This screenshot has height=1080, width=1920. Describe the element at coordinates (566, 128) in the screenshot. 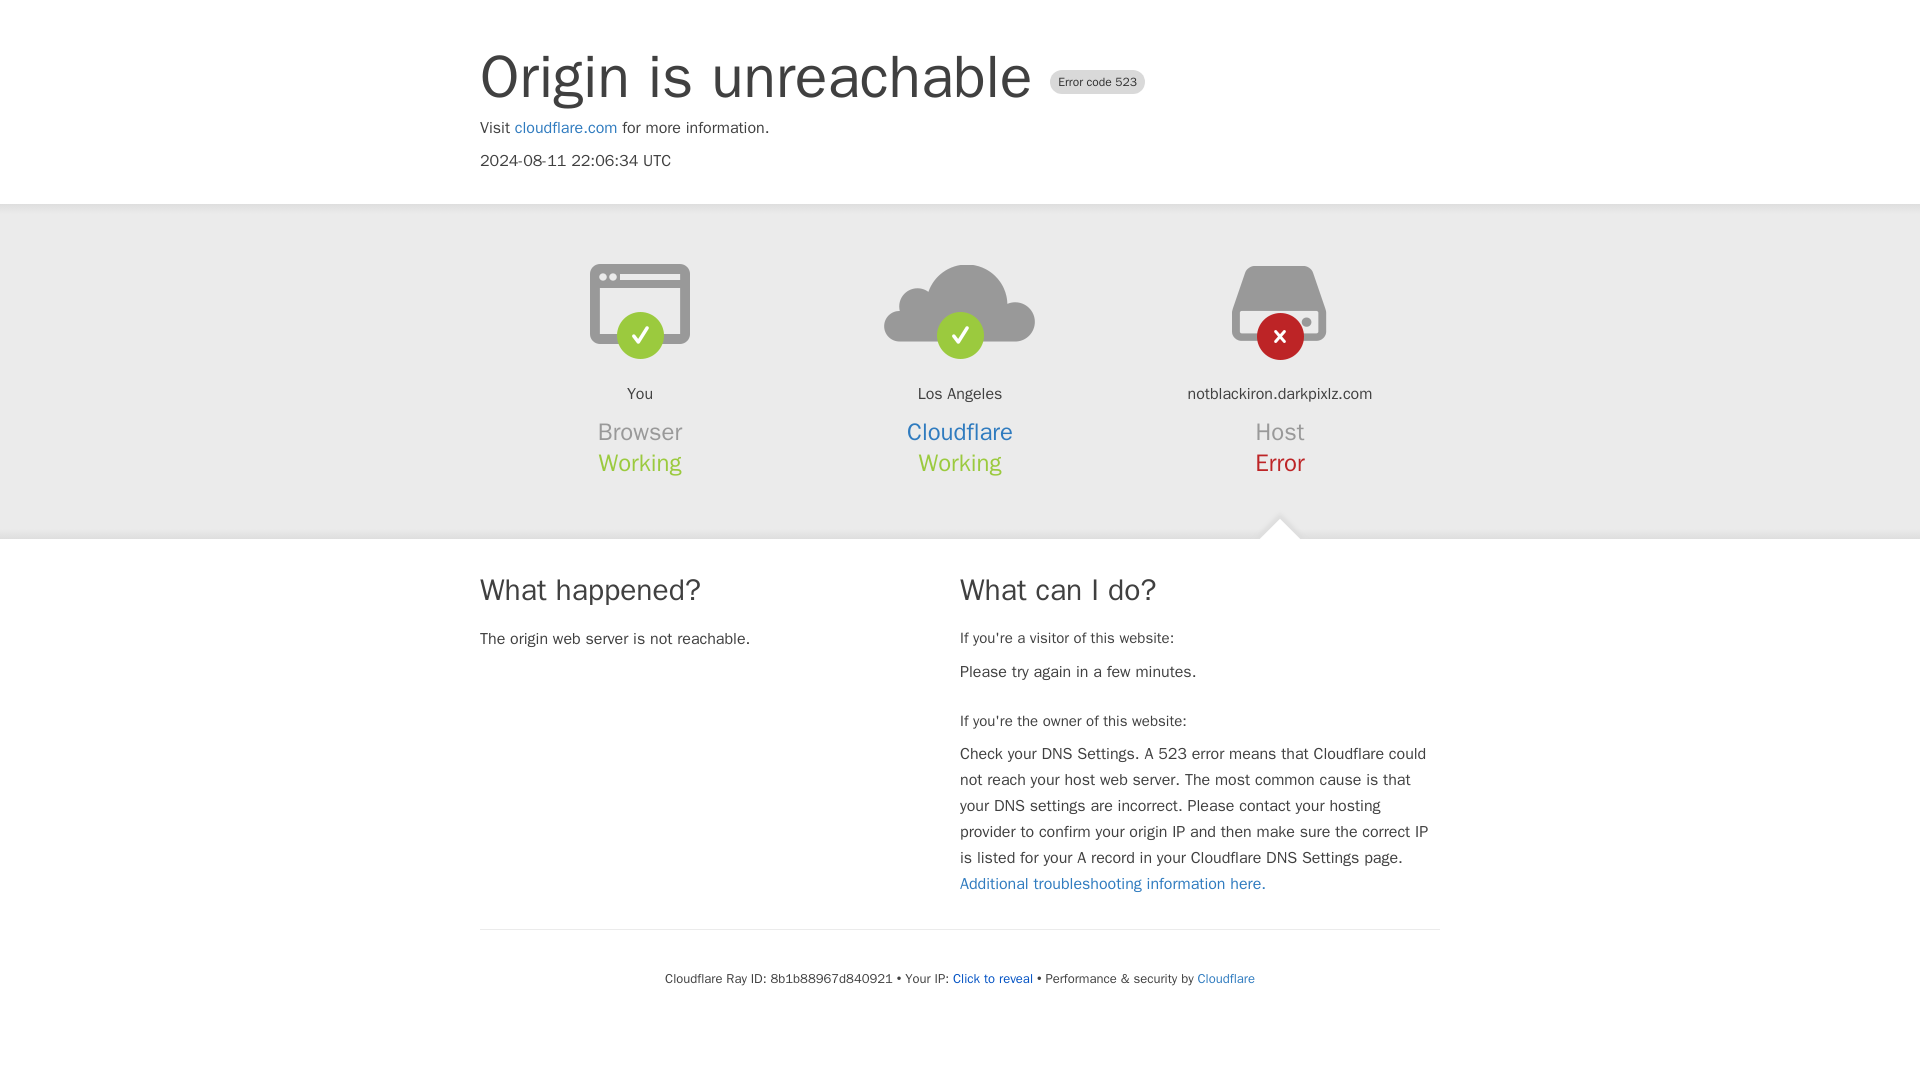

I see `cloudflare.com` at that location.